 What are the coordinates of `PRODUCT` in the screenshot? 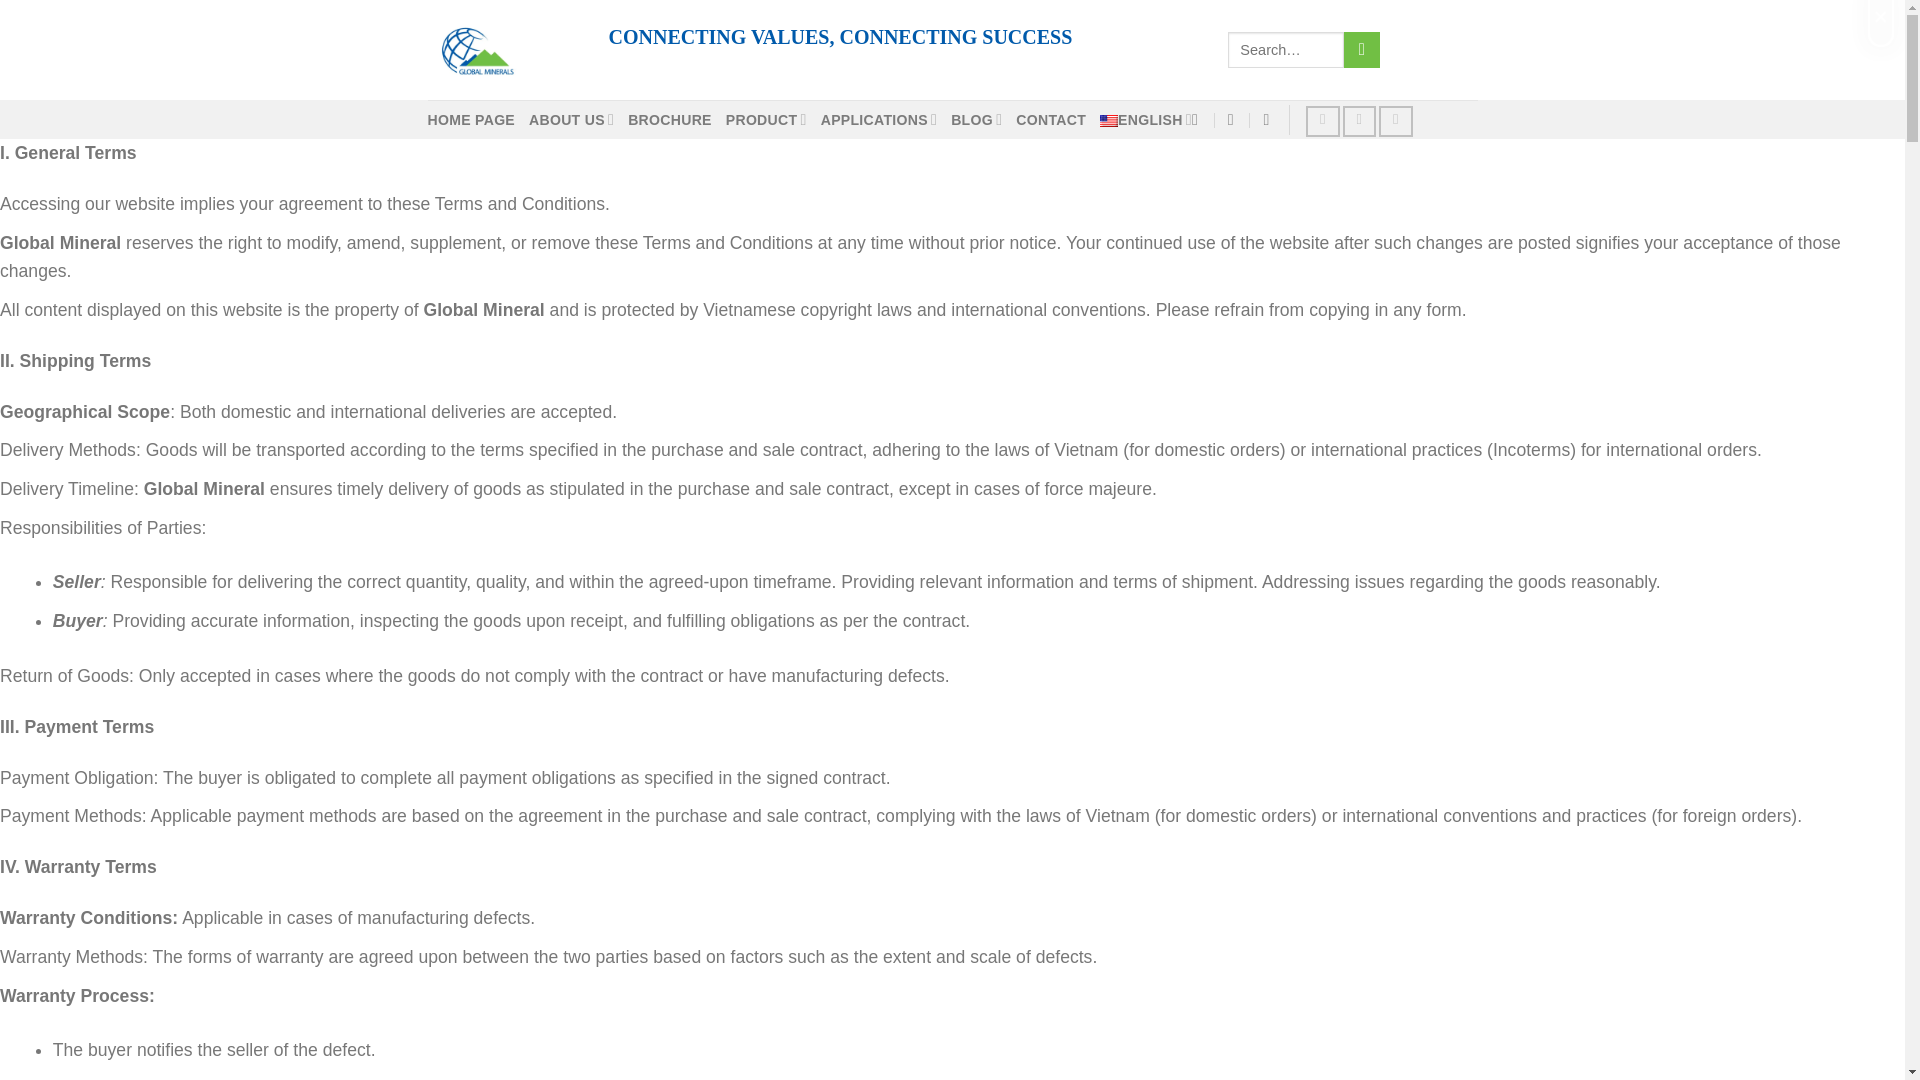 It's located at (766, 120).